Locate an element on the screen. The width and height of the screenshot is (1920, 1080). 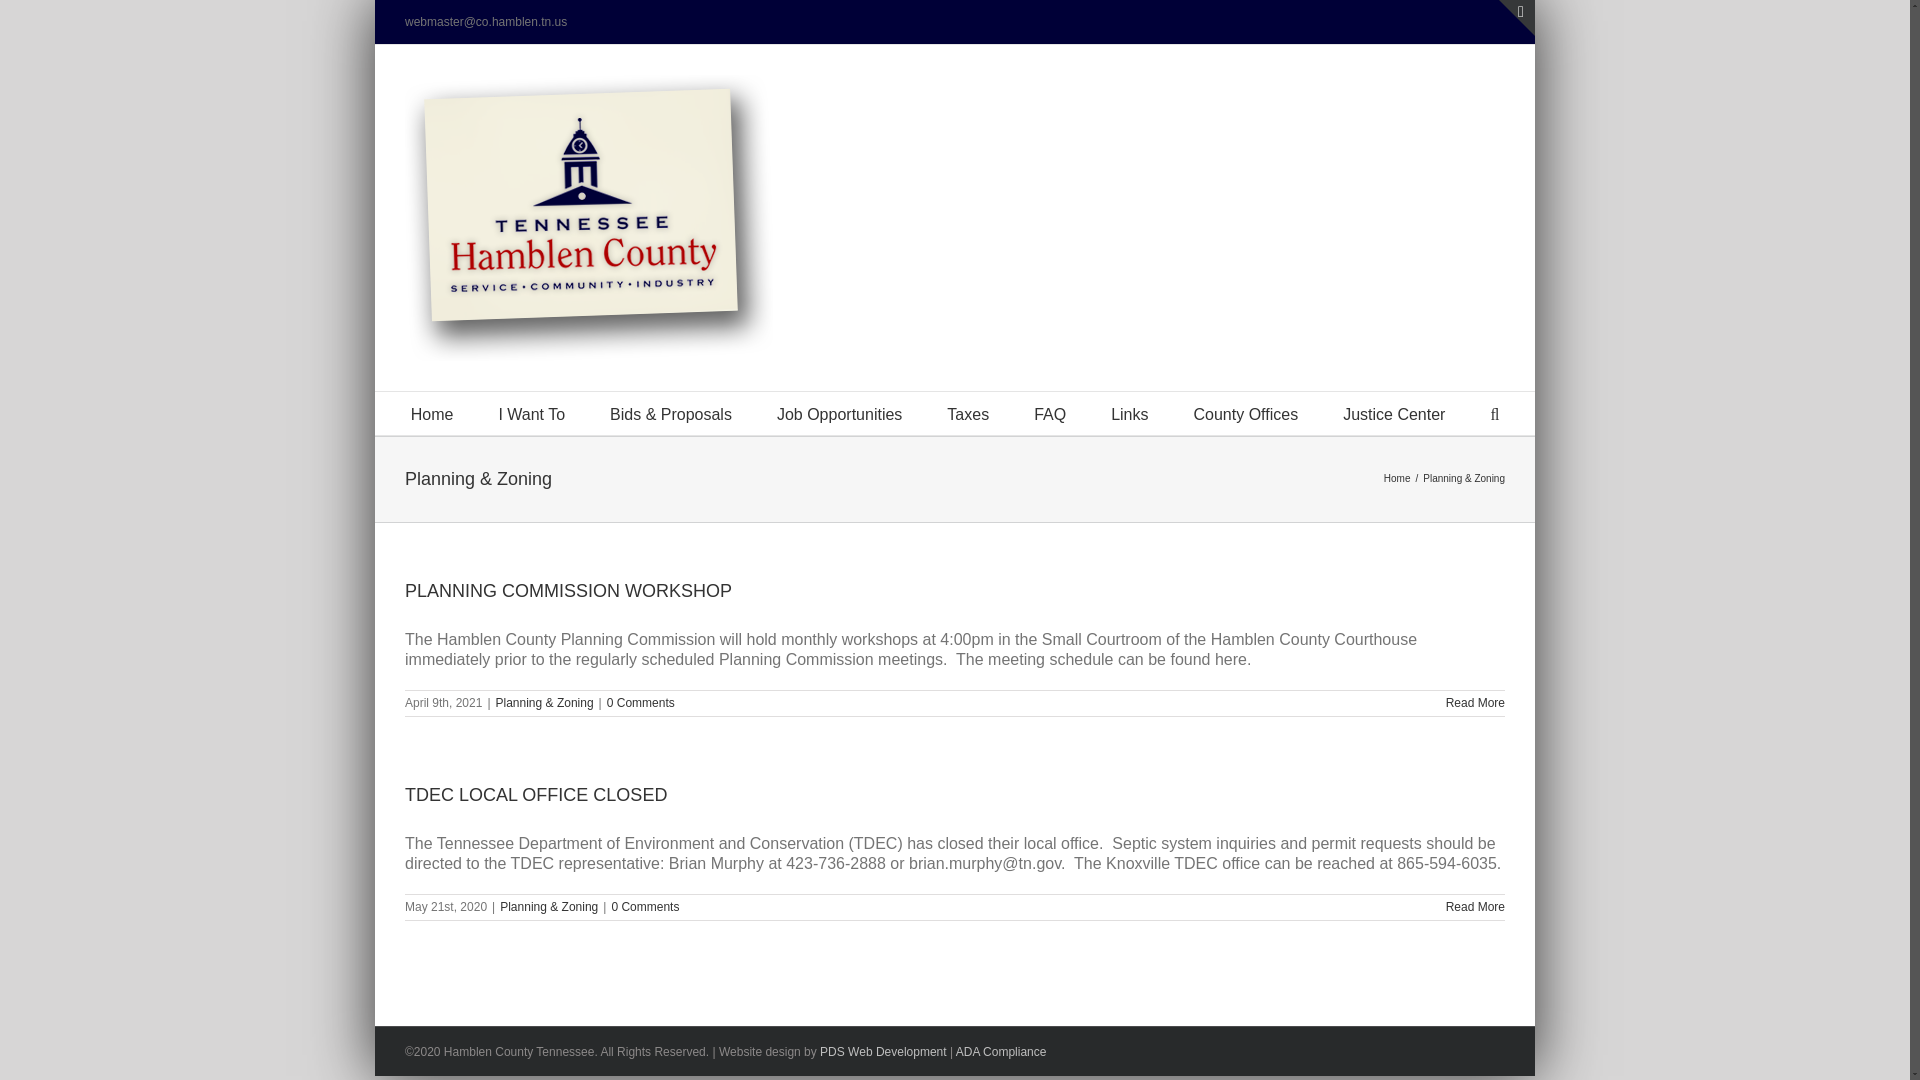
Home is located at coordinates (432, 414).